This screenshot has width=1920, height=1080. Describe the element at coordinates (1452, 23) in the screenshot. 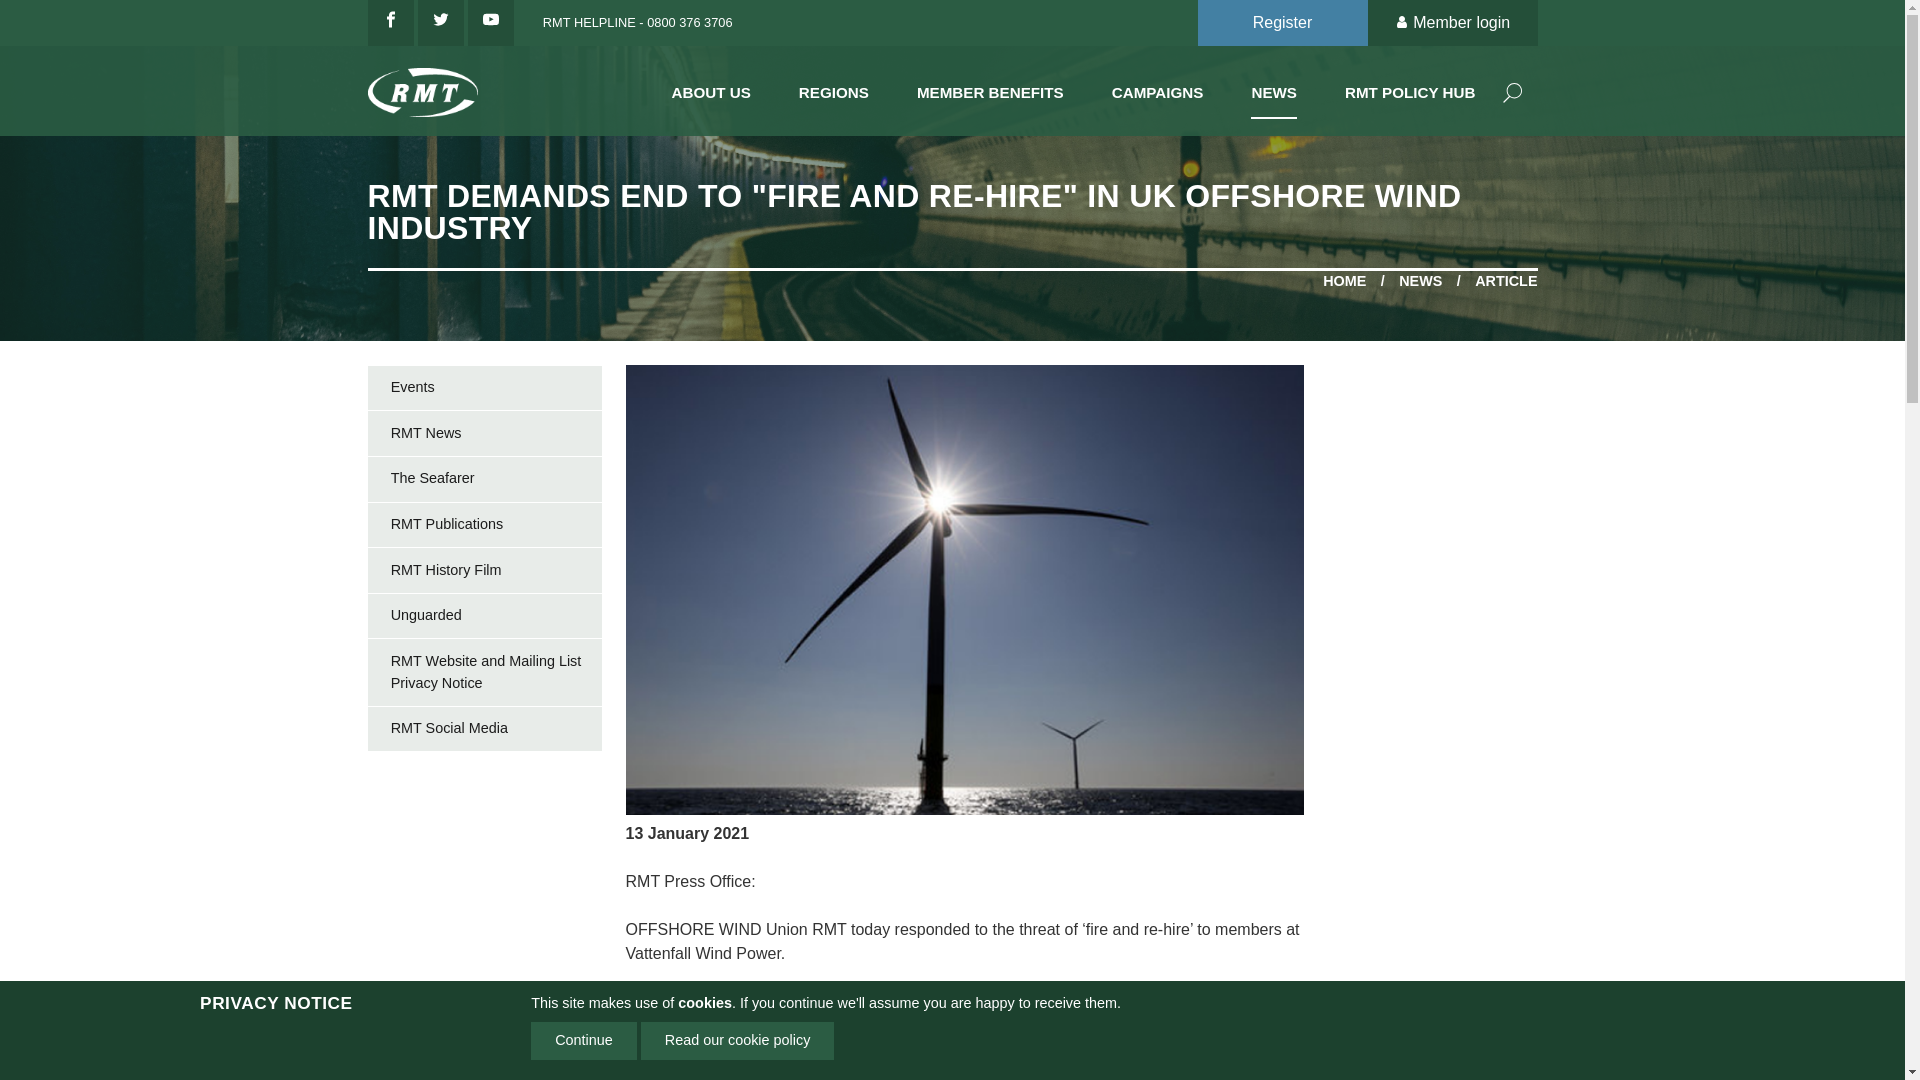

I see `Member login` at that location.